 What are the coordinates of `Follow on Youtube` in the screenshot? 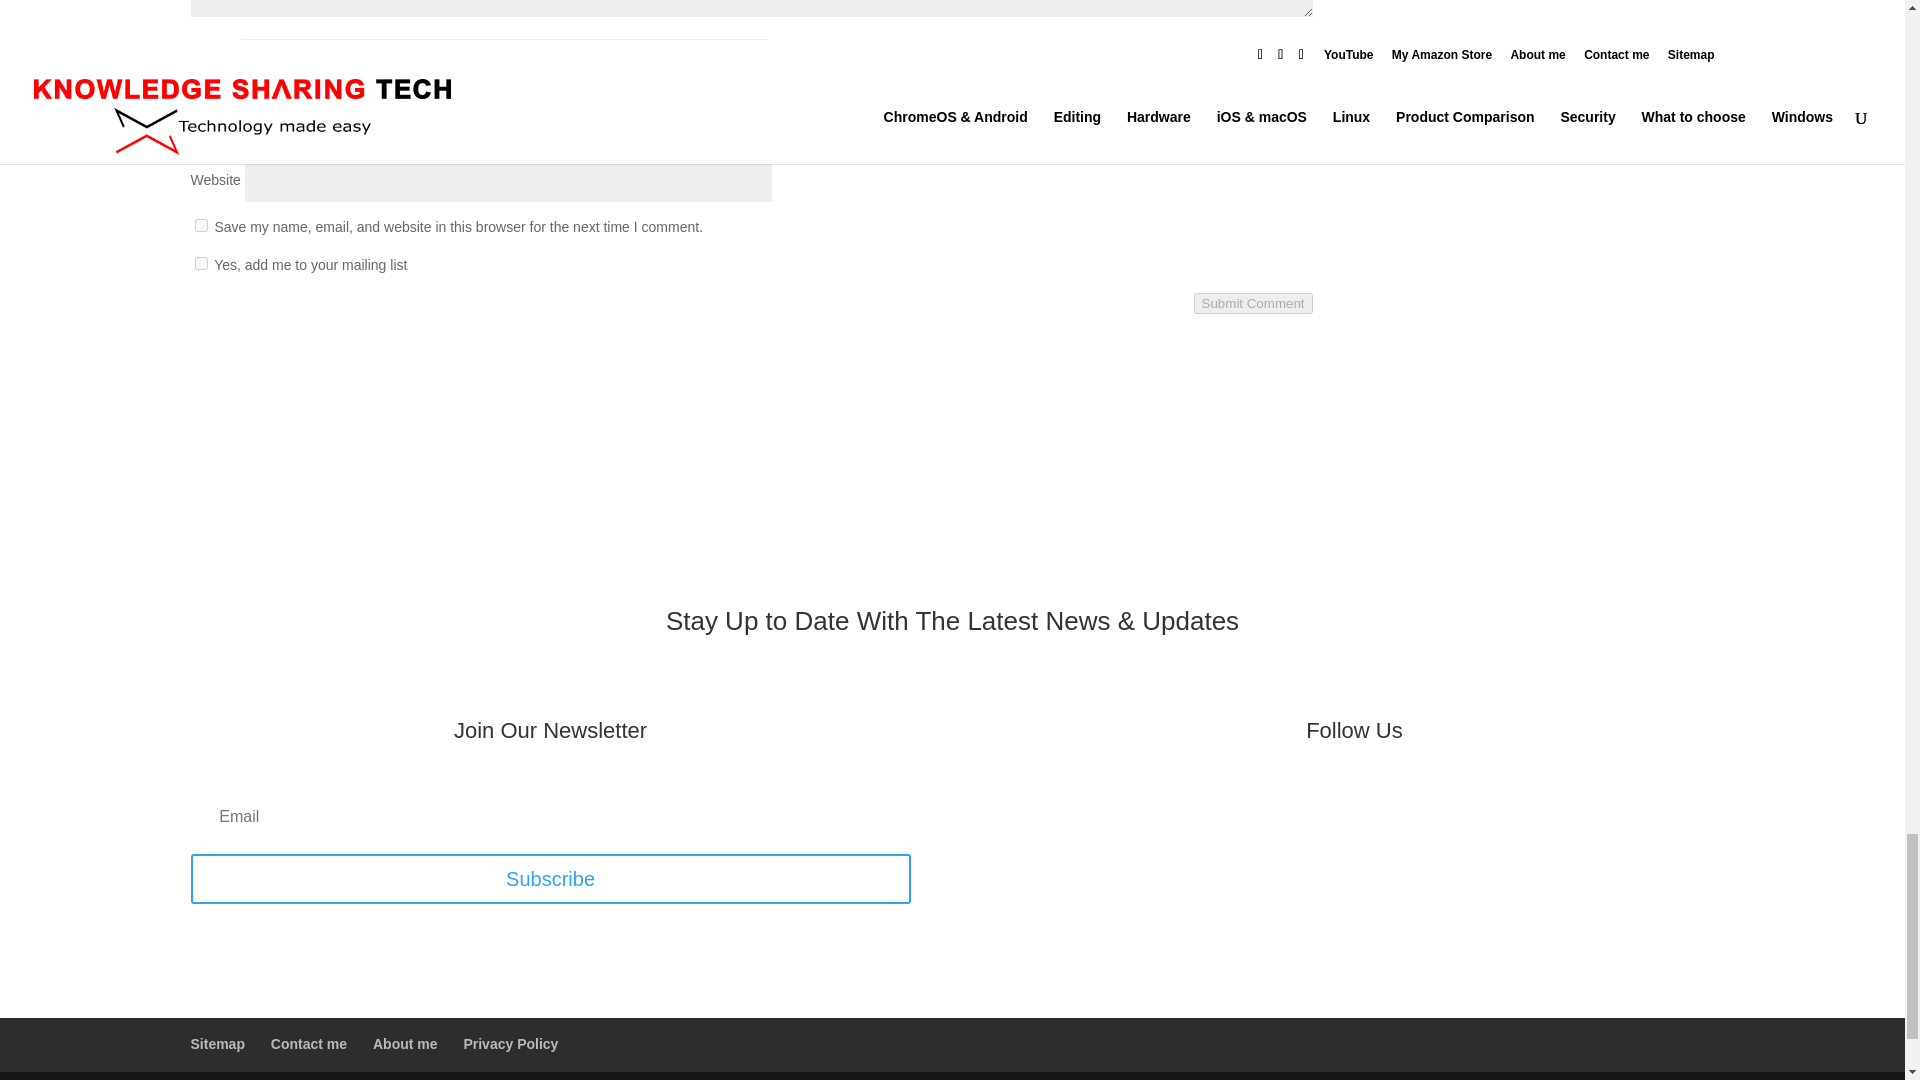 It's located at (1294, 810).